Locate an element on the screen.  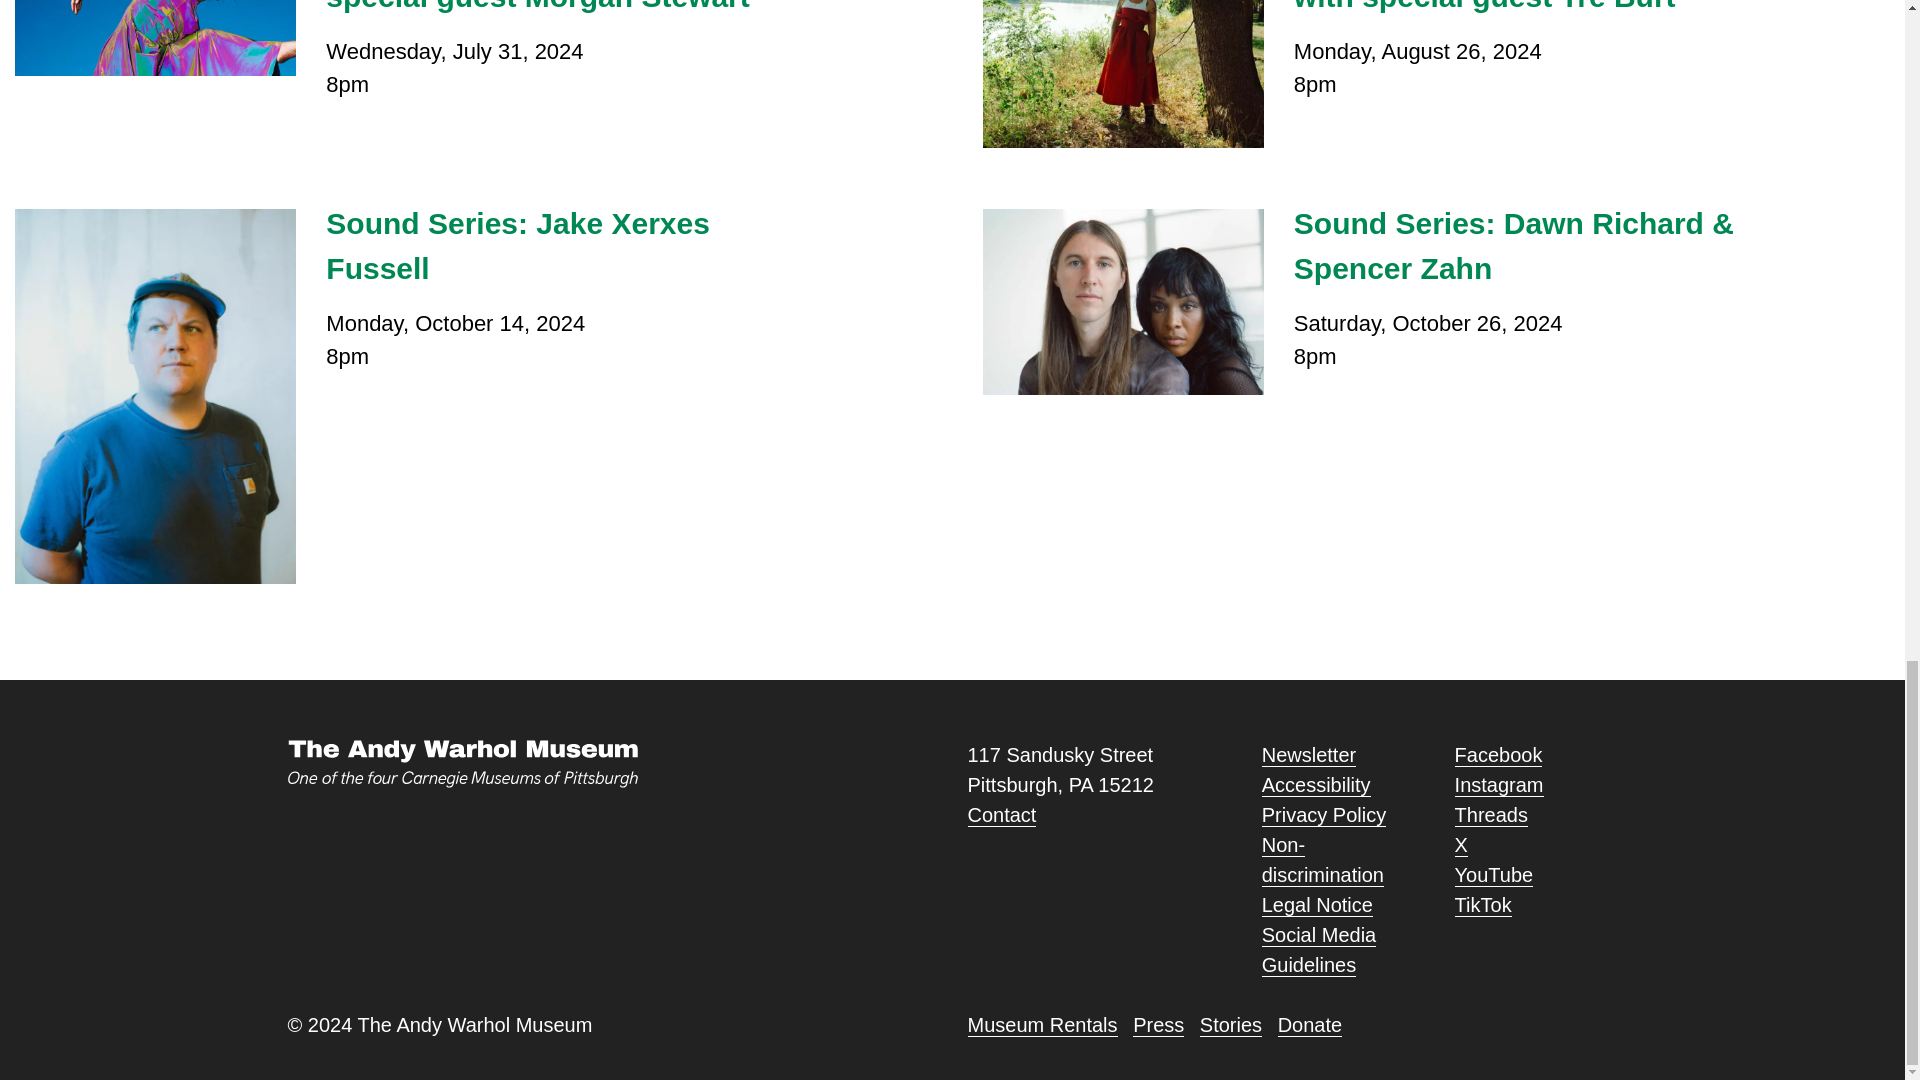
Social Media Guidelines is located at coordinates (1230, 1025).